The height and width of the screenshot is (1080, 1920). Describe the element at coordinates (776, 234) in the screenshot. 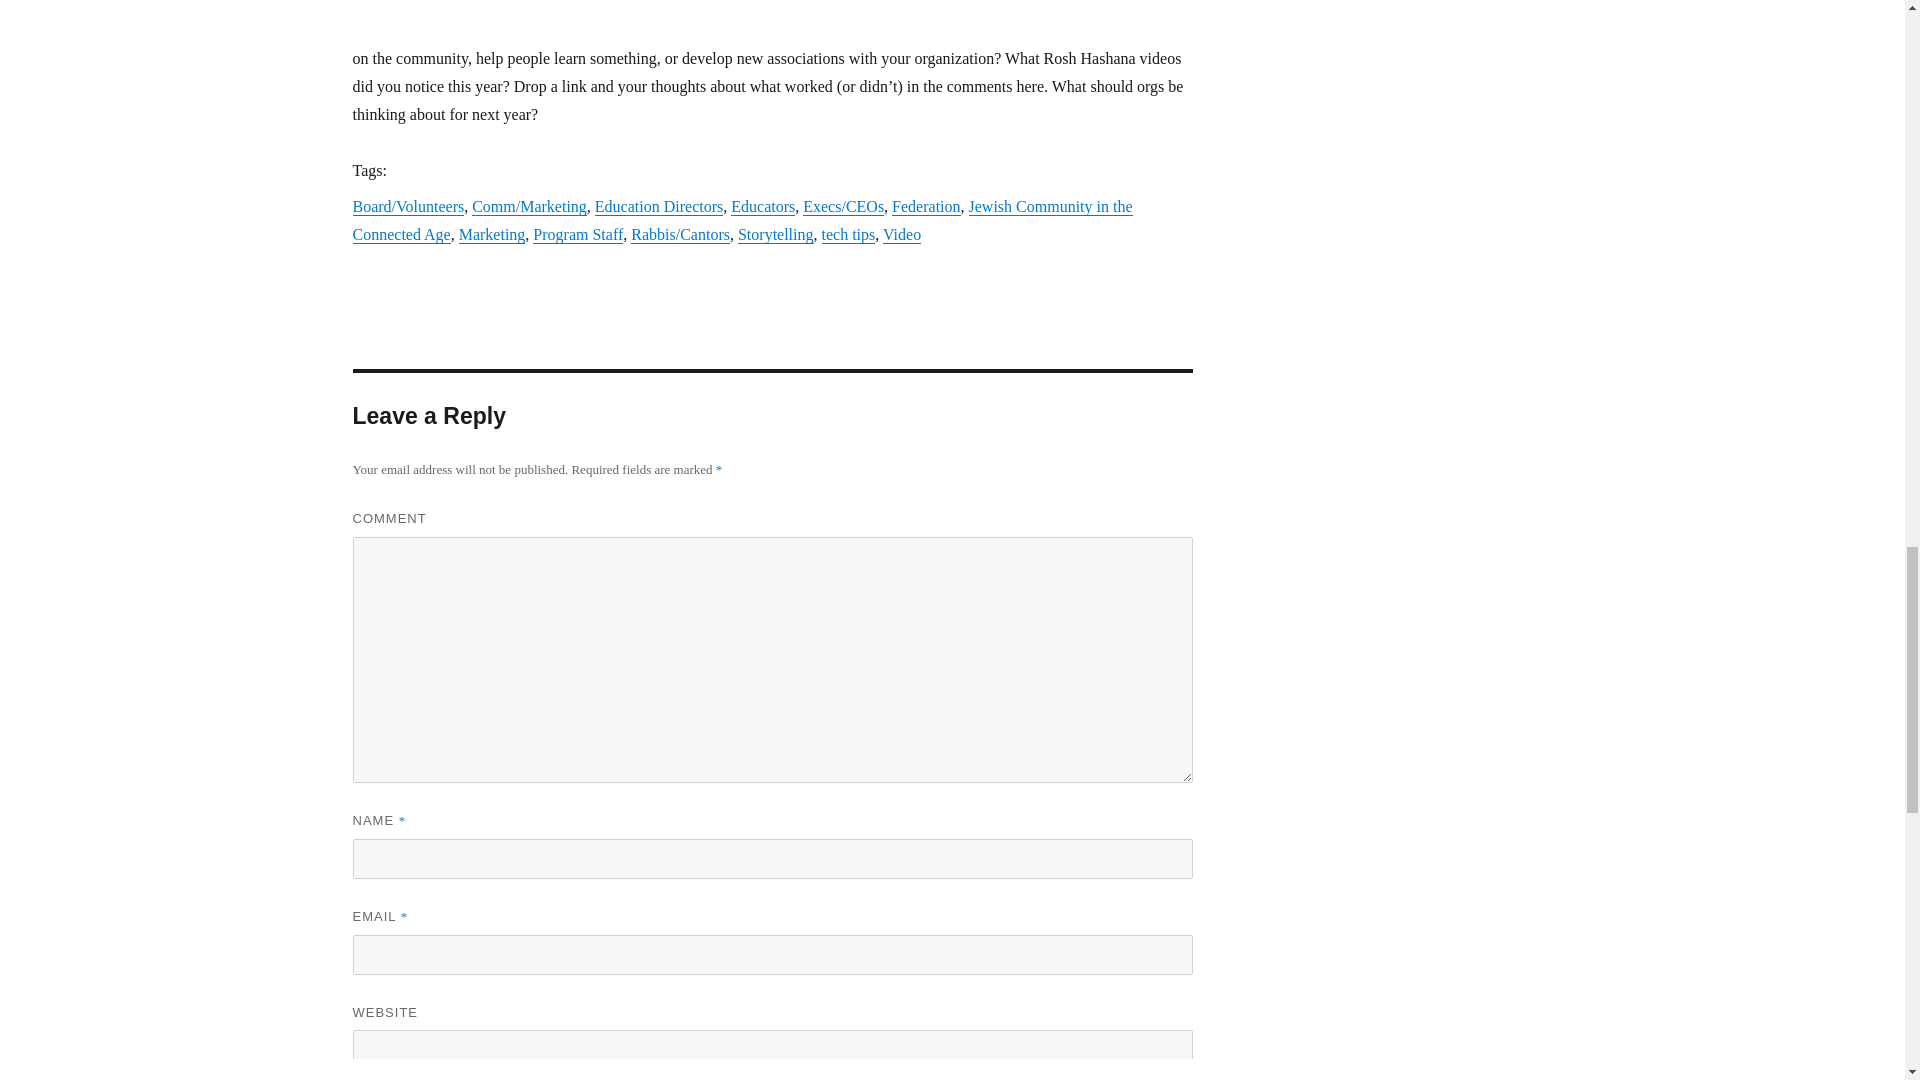

I see `Storytelling` at that location.